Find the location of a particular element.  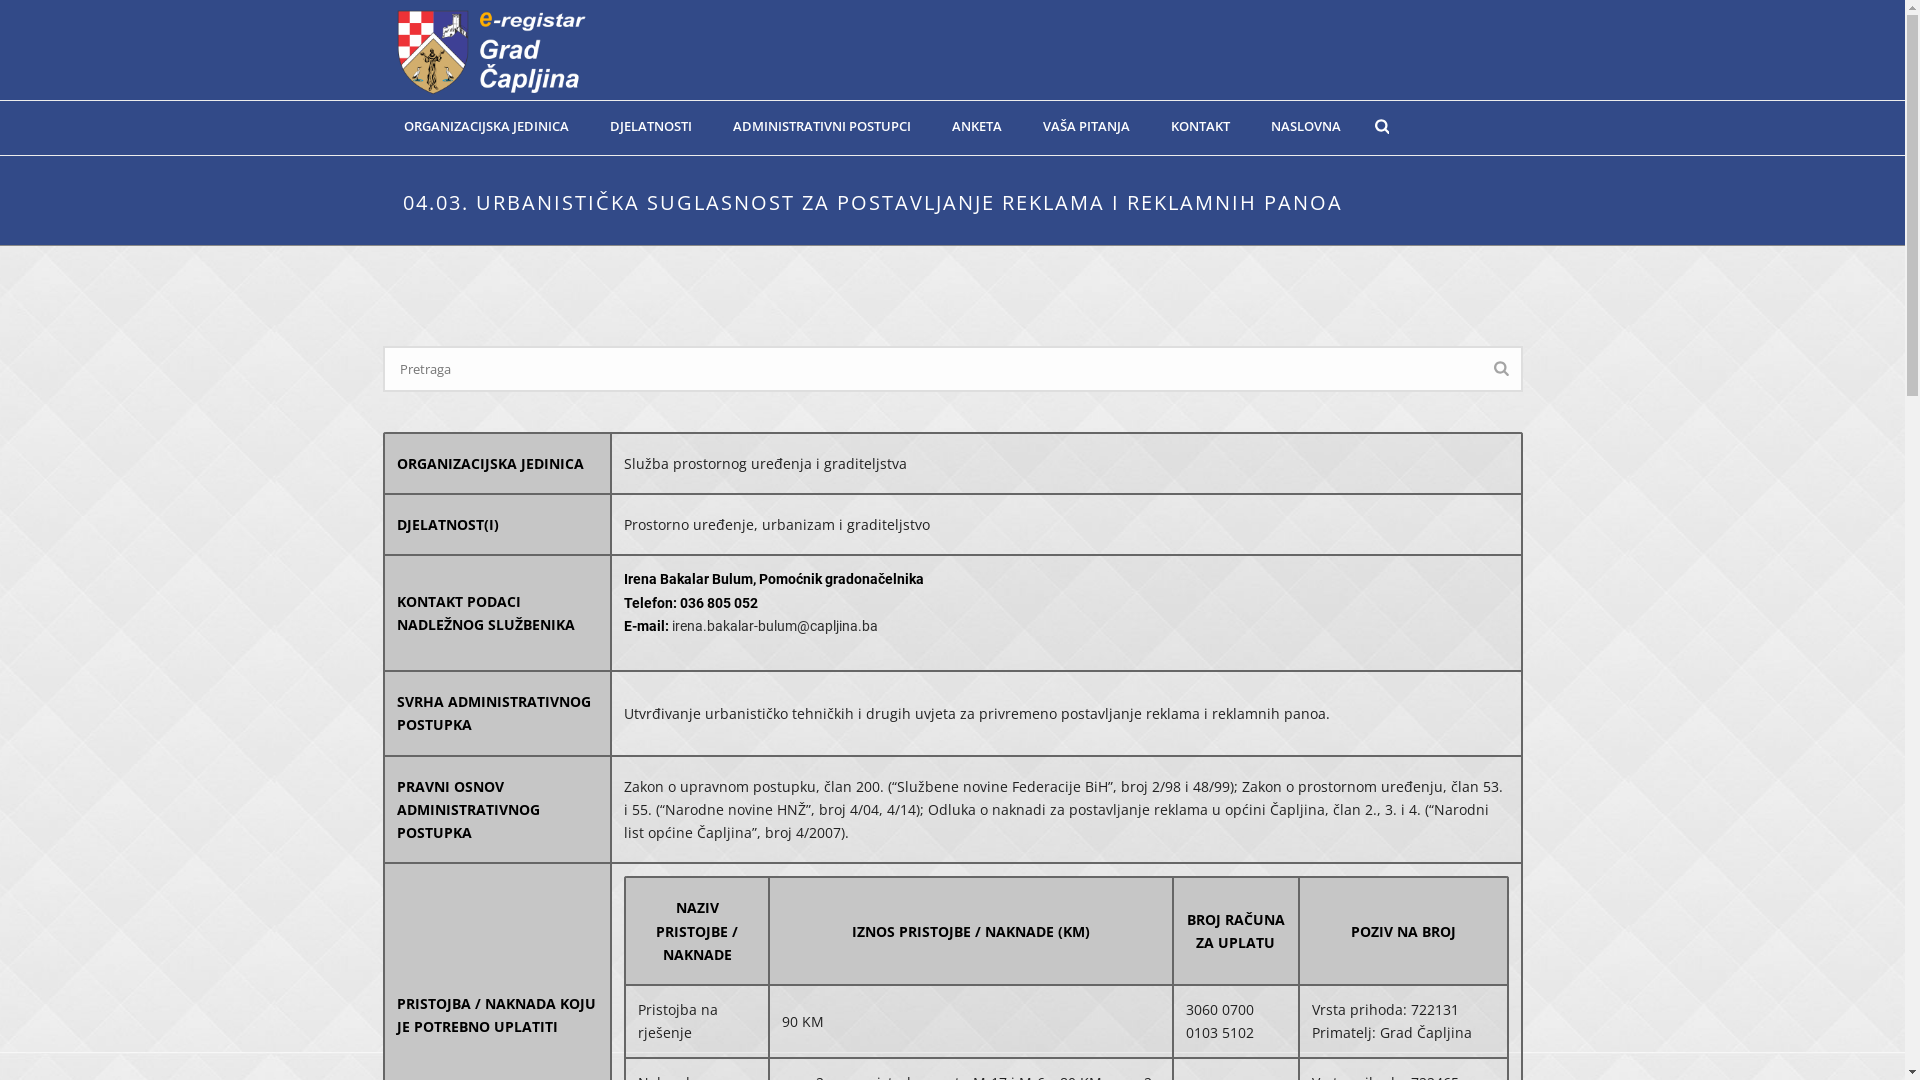

NASLOVNA is located at coordinates (1305, 126).